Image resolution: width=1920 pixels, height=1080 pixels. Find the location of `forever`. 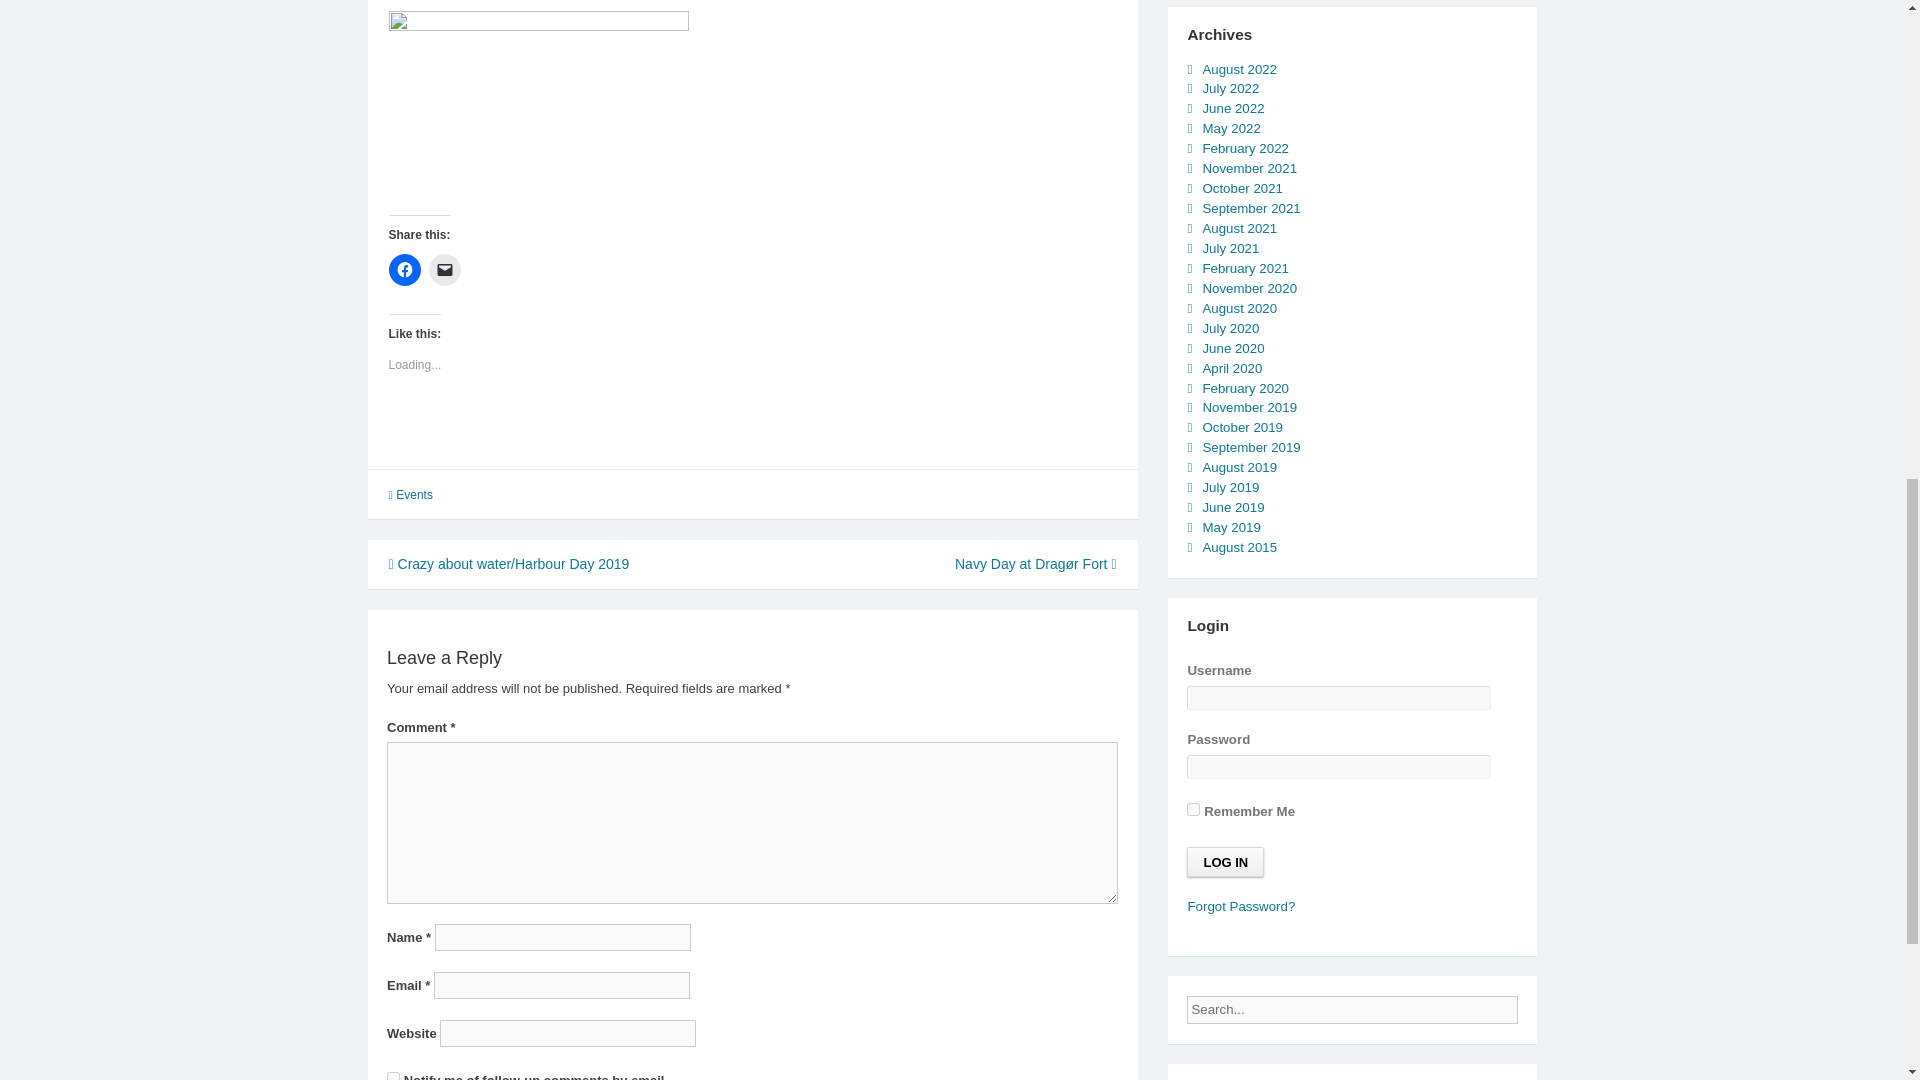

forever is located at coordinates (1193, 810).